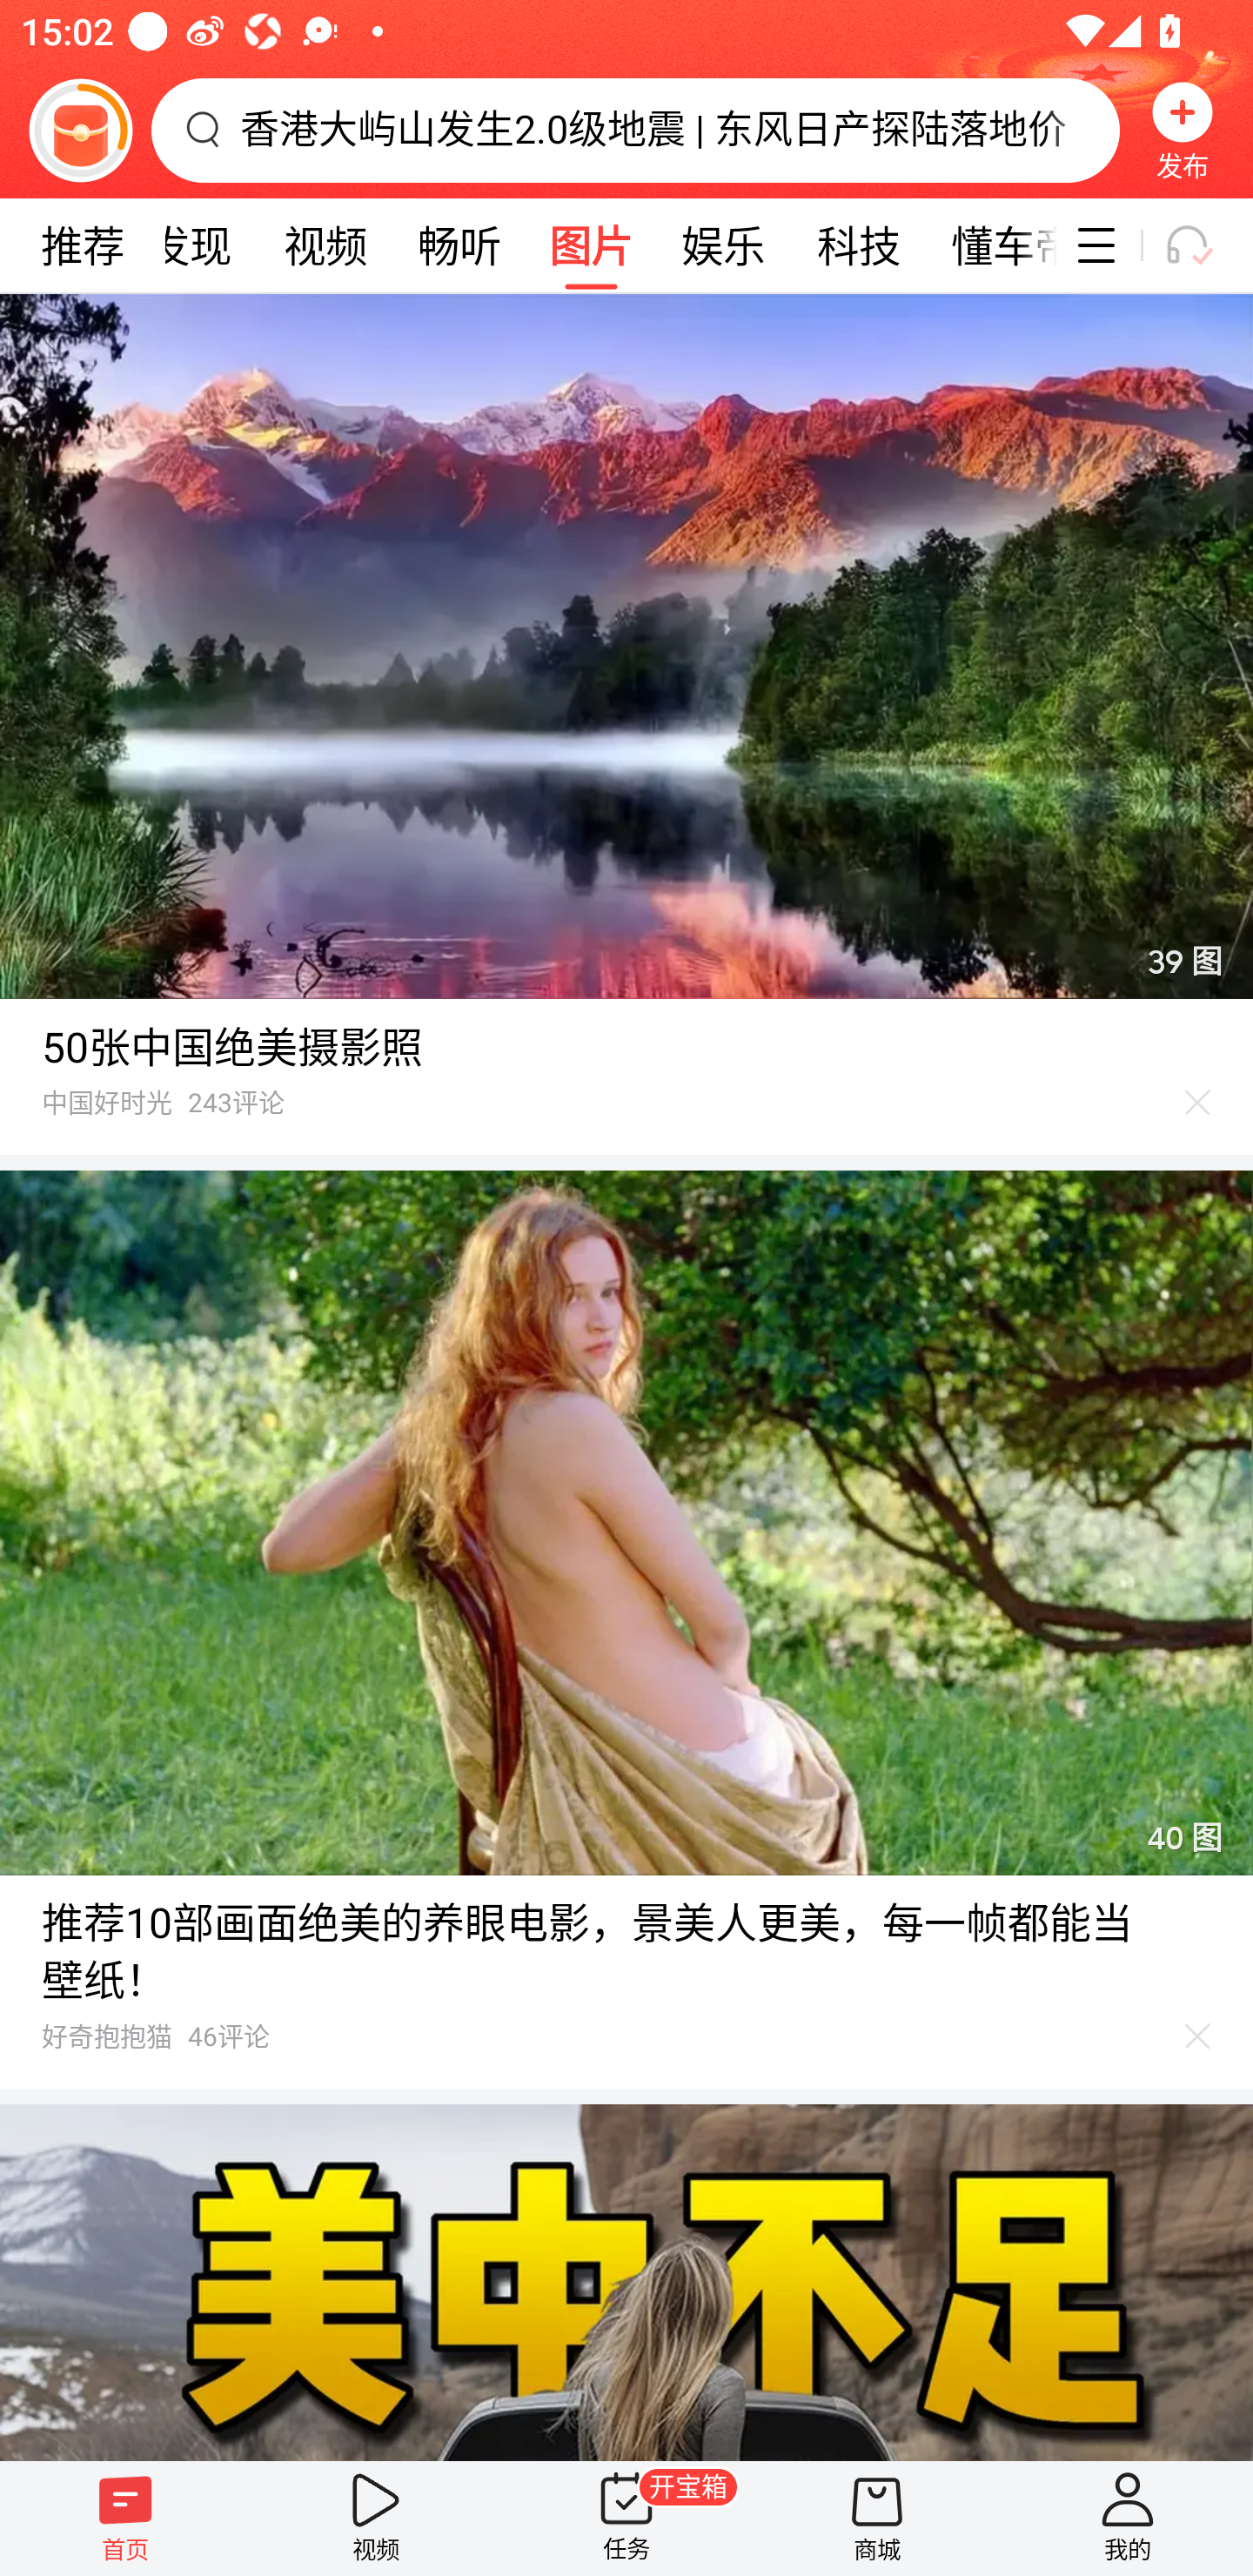 The image size is (1253, 2576). I want to click on 商城, so click(877, 2518).